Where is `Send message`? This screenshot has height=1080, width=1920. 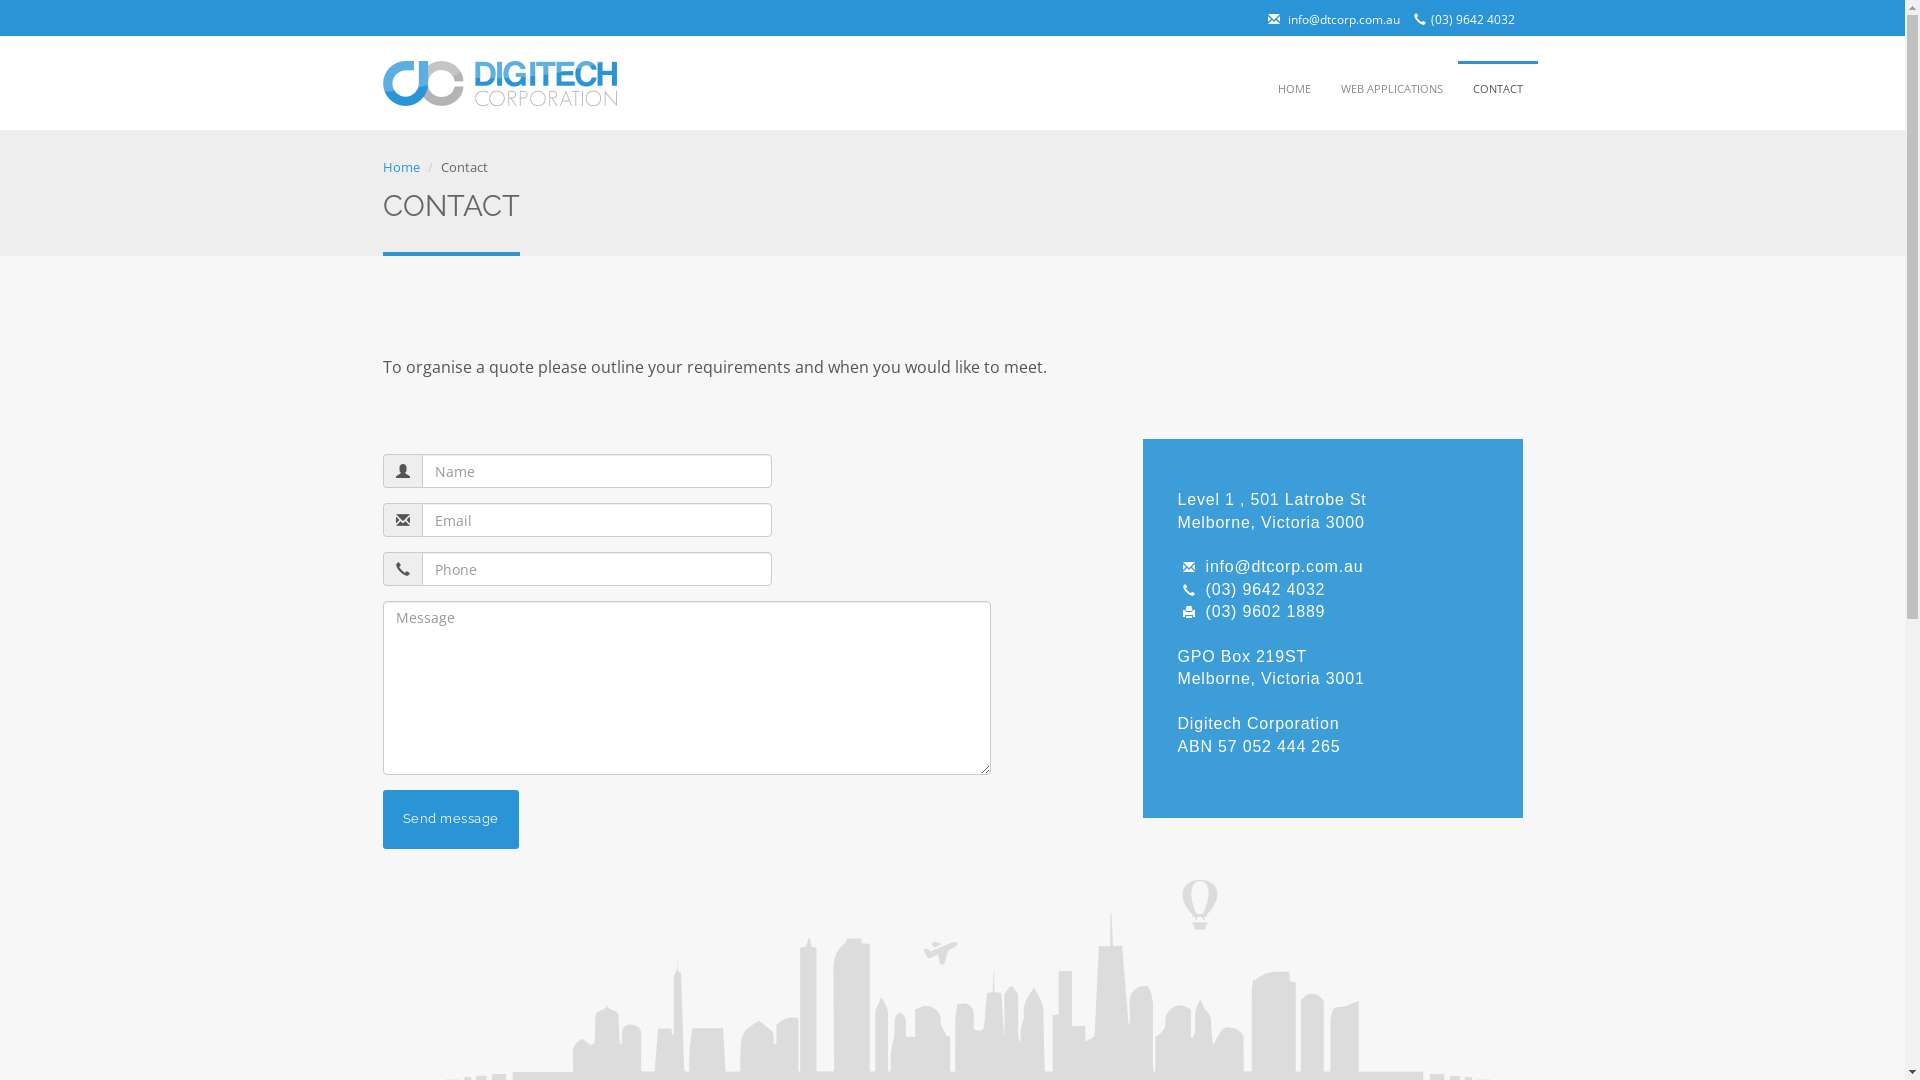 Send message is located at coordinates (450, 819).